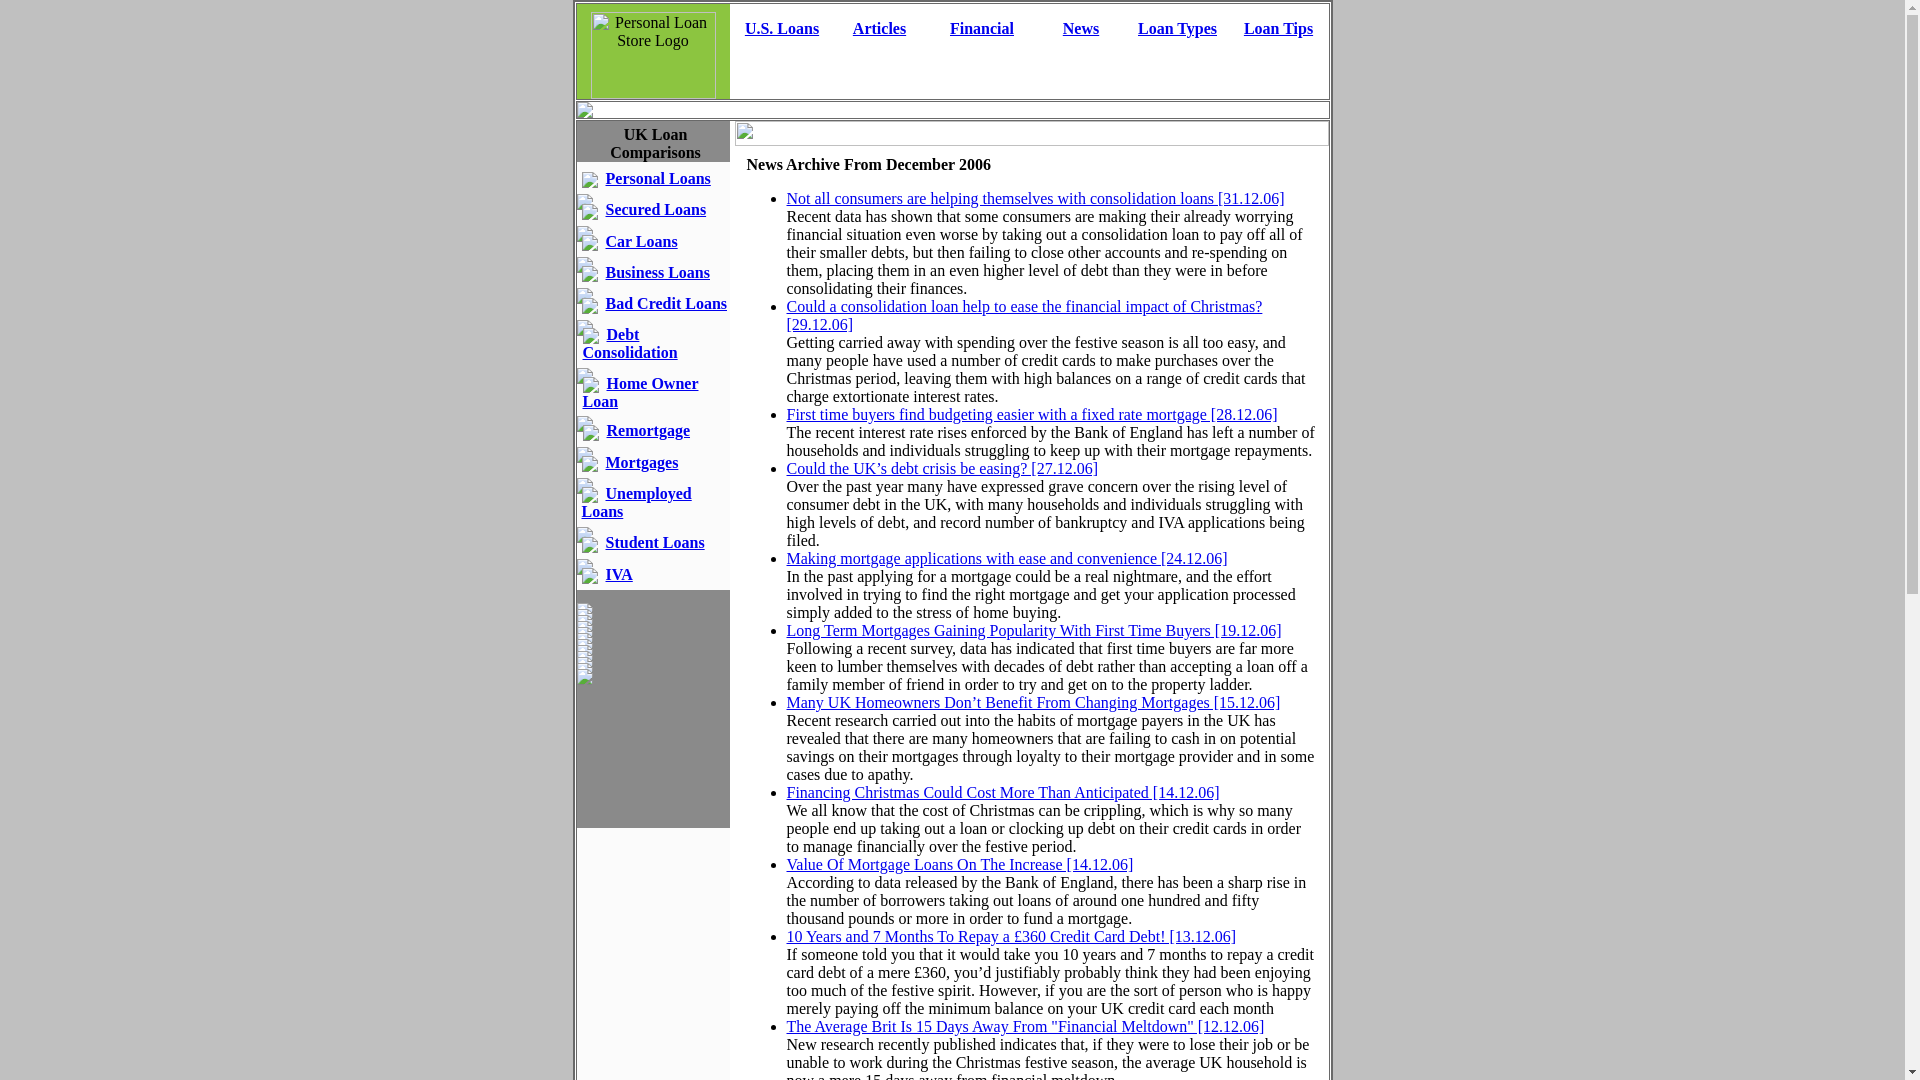 The width and height of the screenshot is (1920, 1080). I want to click on Home Owner Loan, so click(640, 392).